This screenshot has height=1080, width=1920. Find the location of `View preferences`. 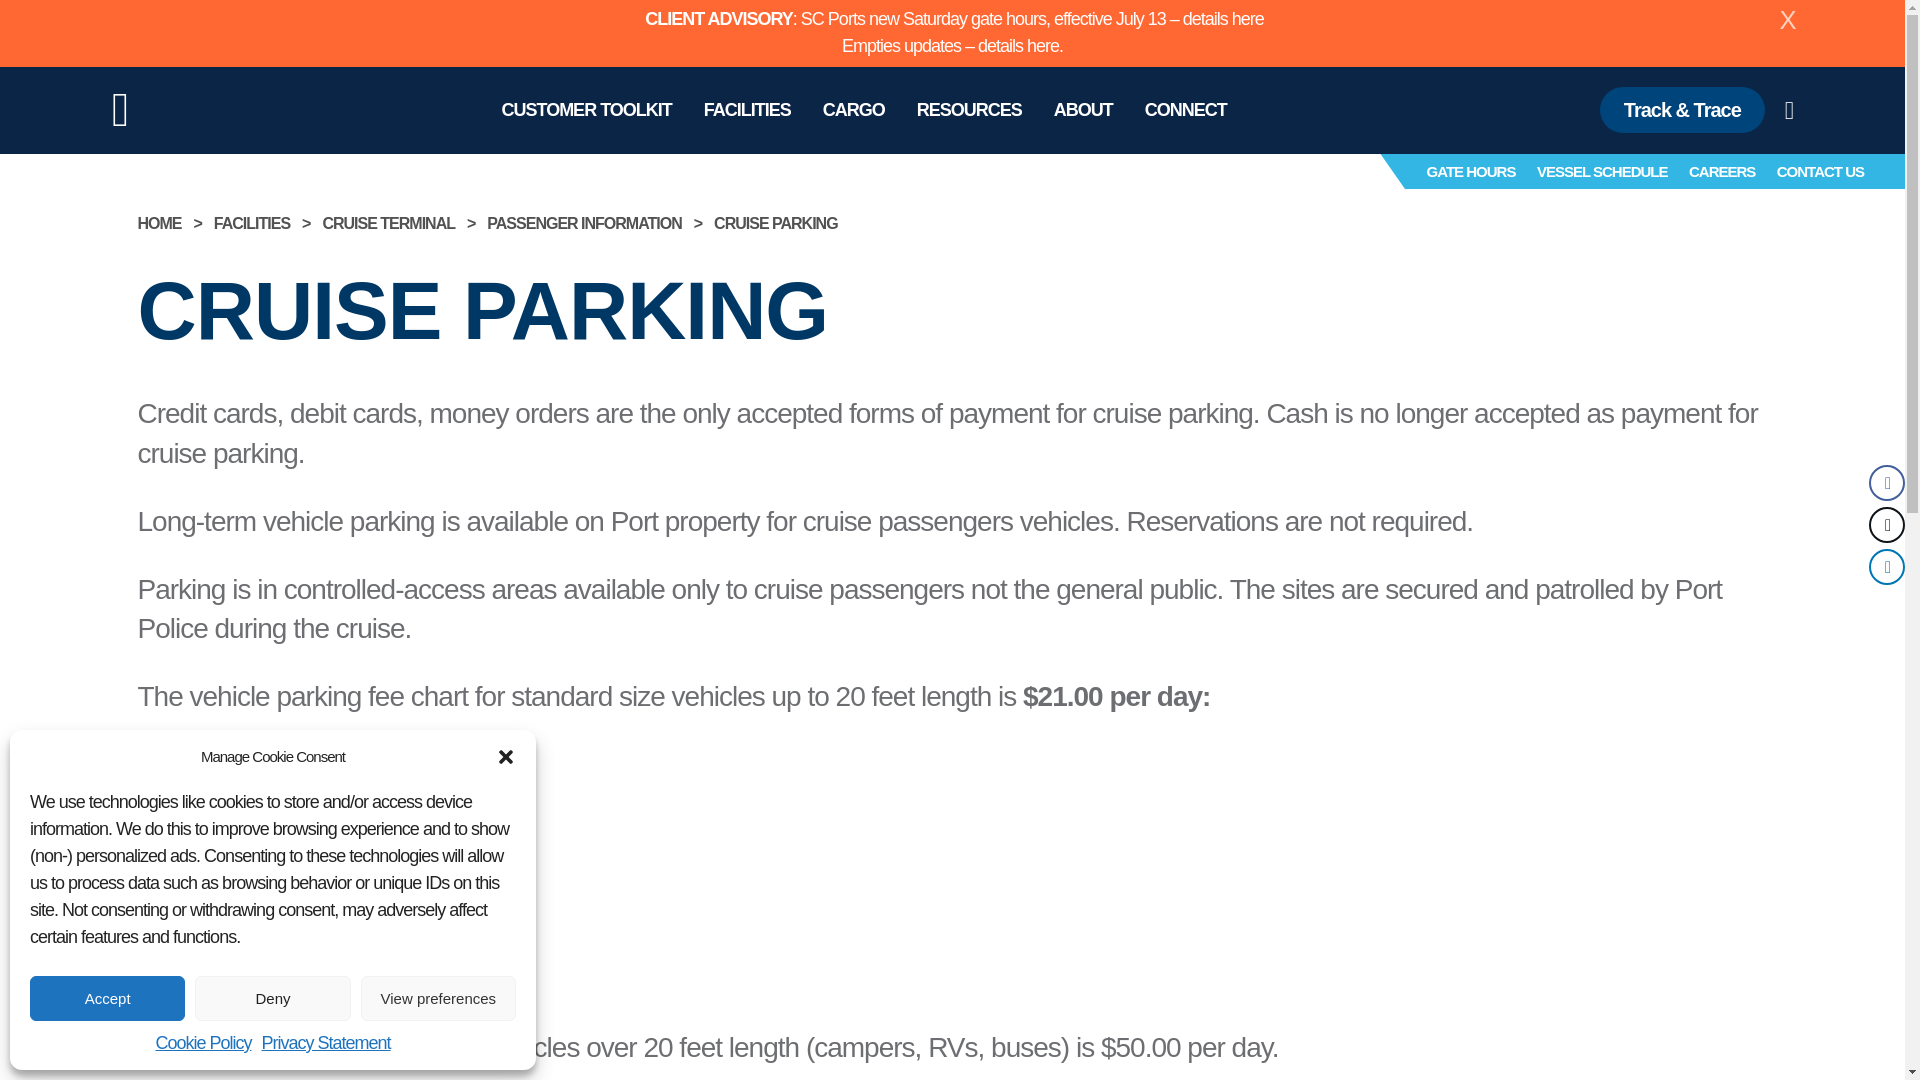

View preferences is located at coordinates (438, 998).